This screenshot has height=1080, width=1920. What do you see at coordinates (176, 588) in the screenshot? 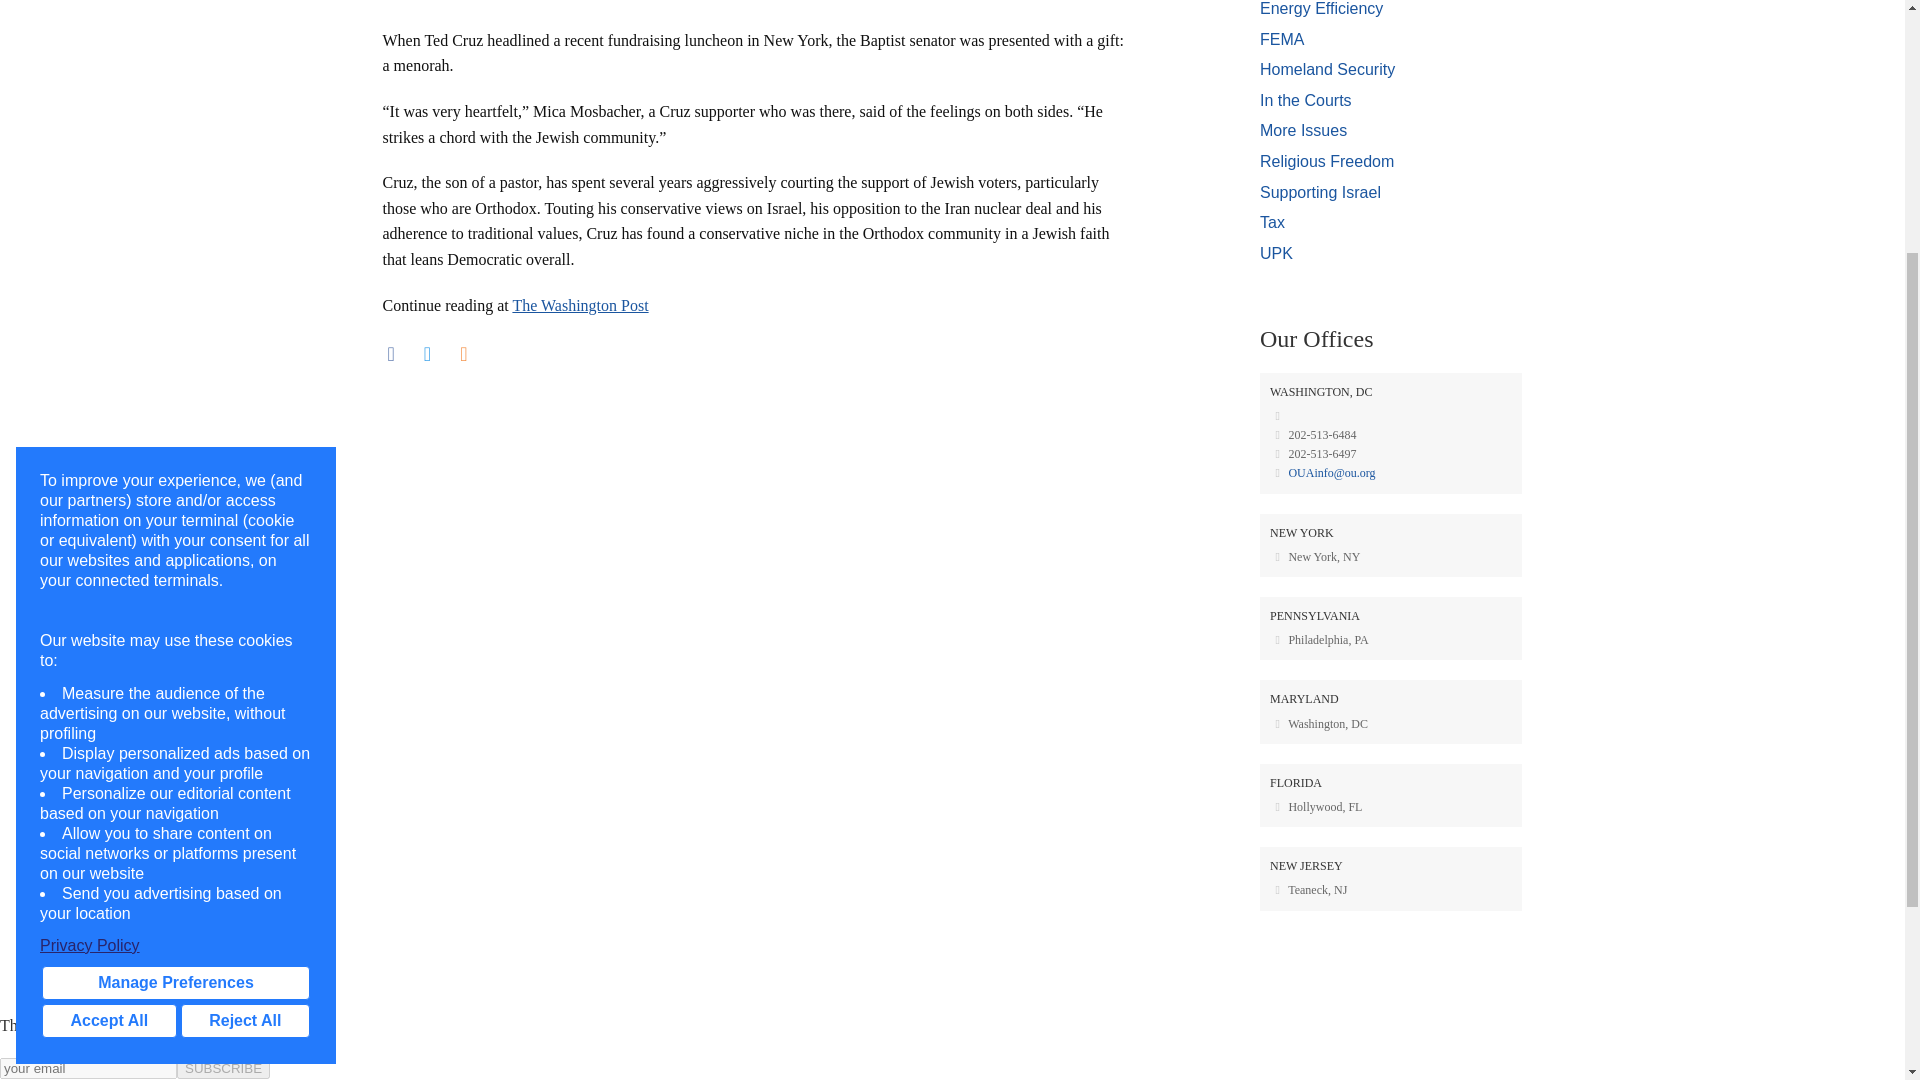
I see `Manage Preferences` at bounding box center [176, 588].